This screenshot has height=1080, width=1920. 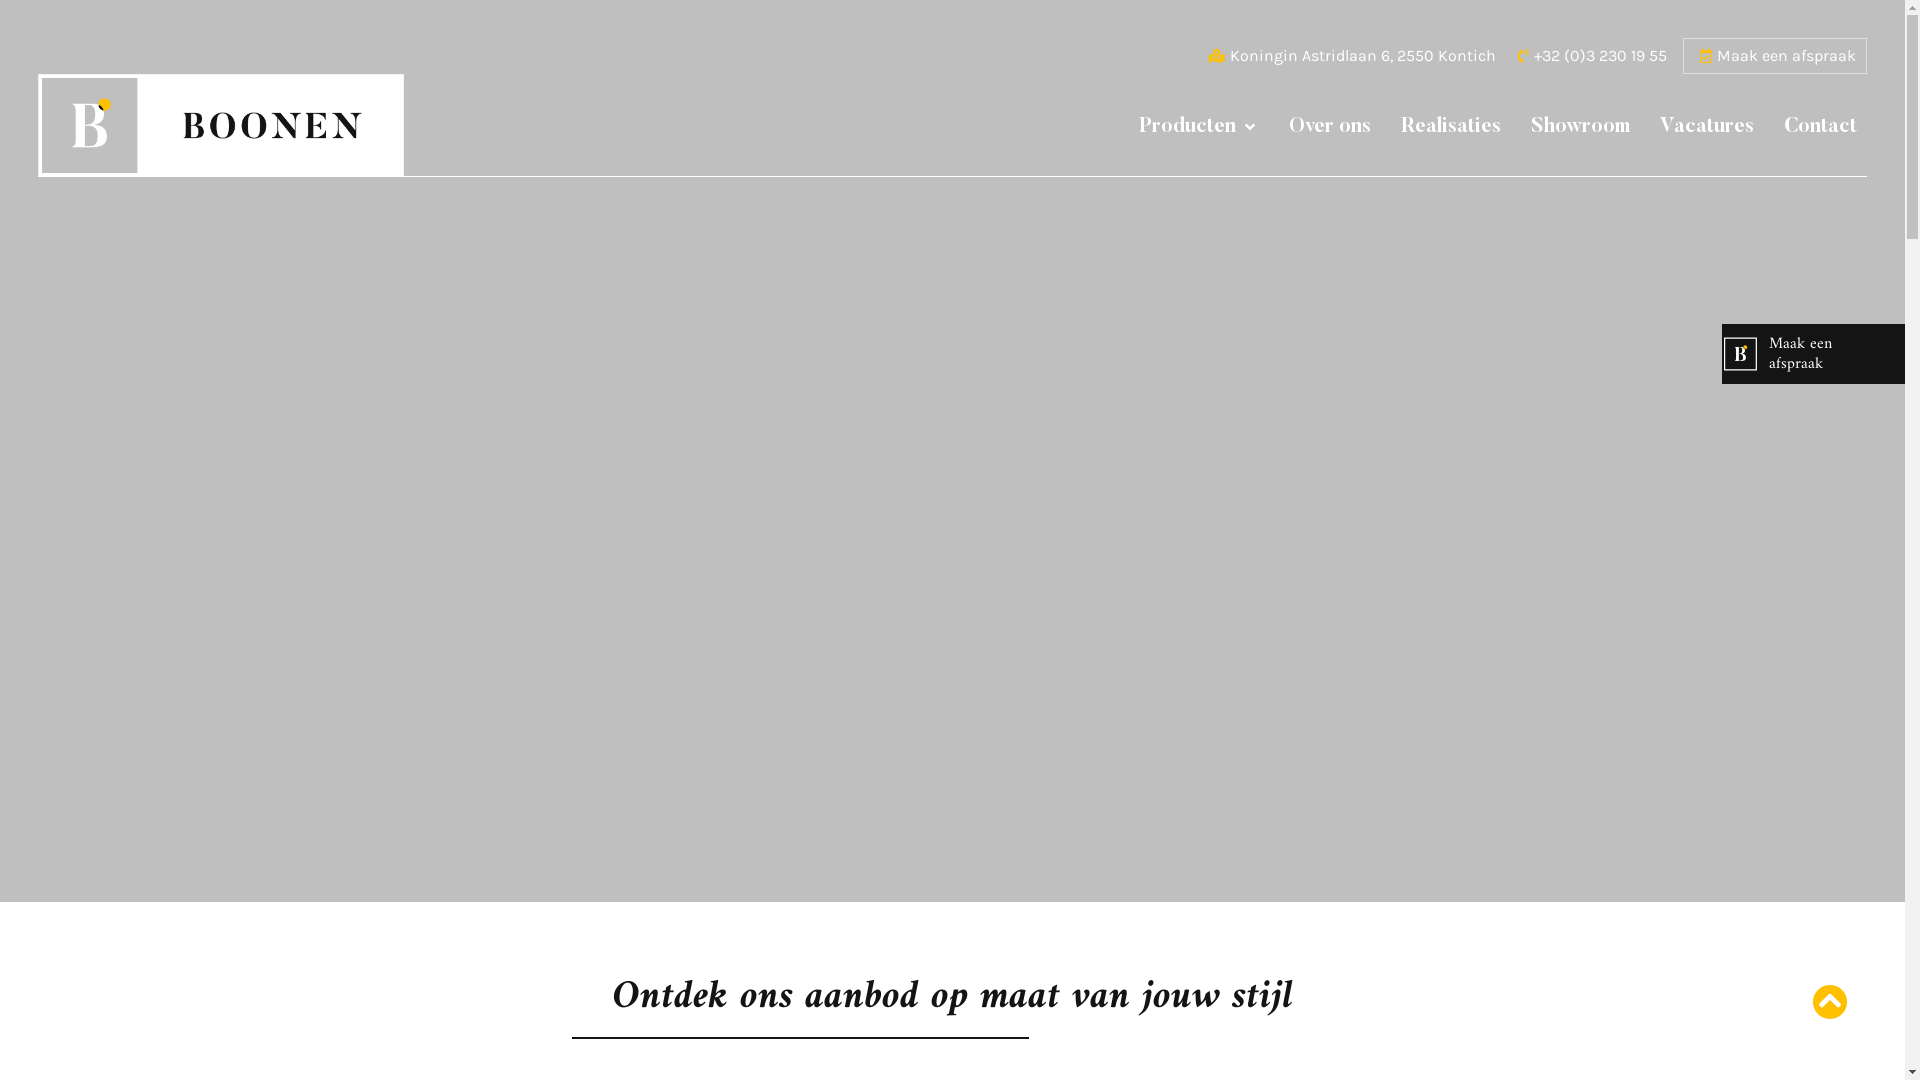 I want to click on Koningin Astridlaan 6, 2550 Kontich, so click(x=1352, y=56).